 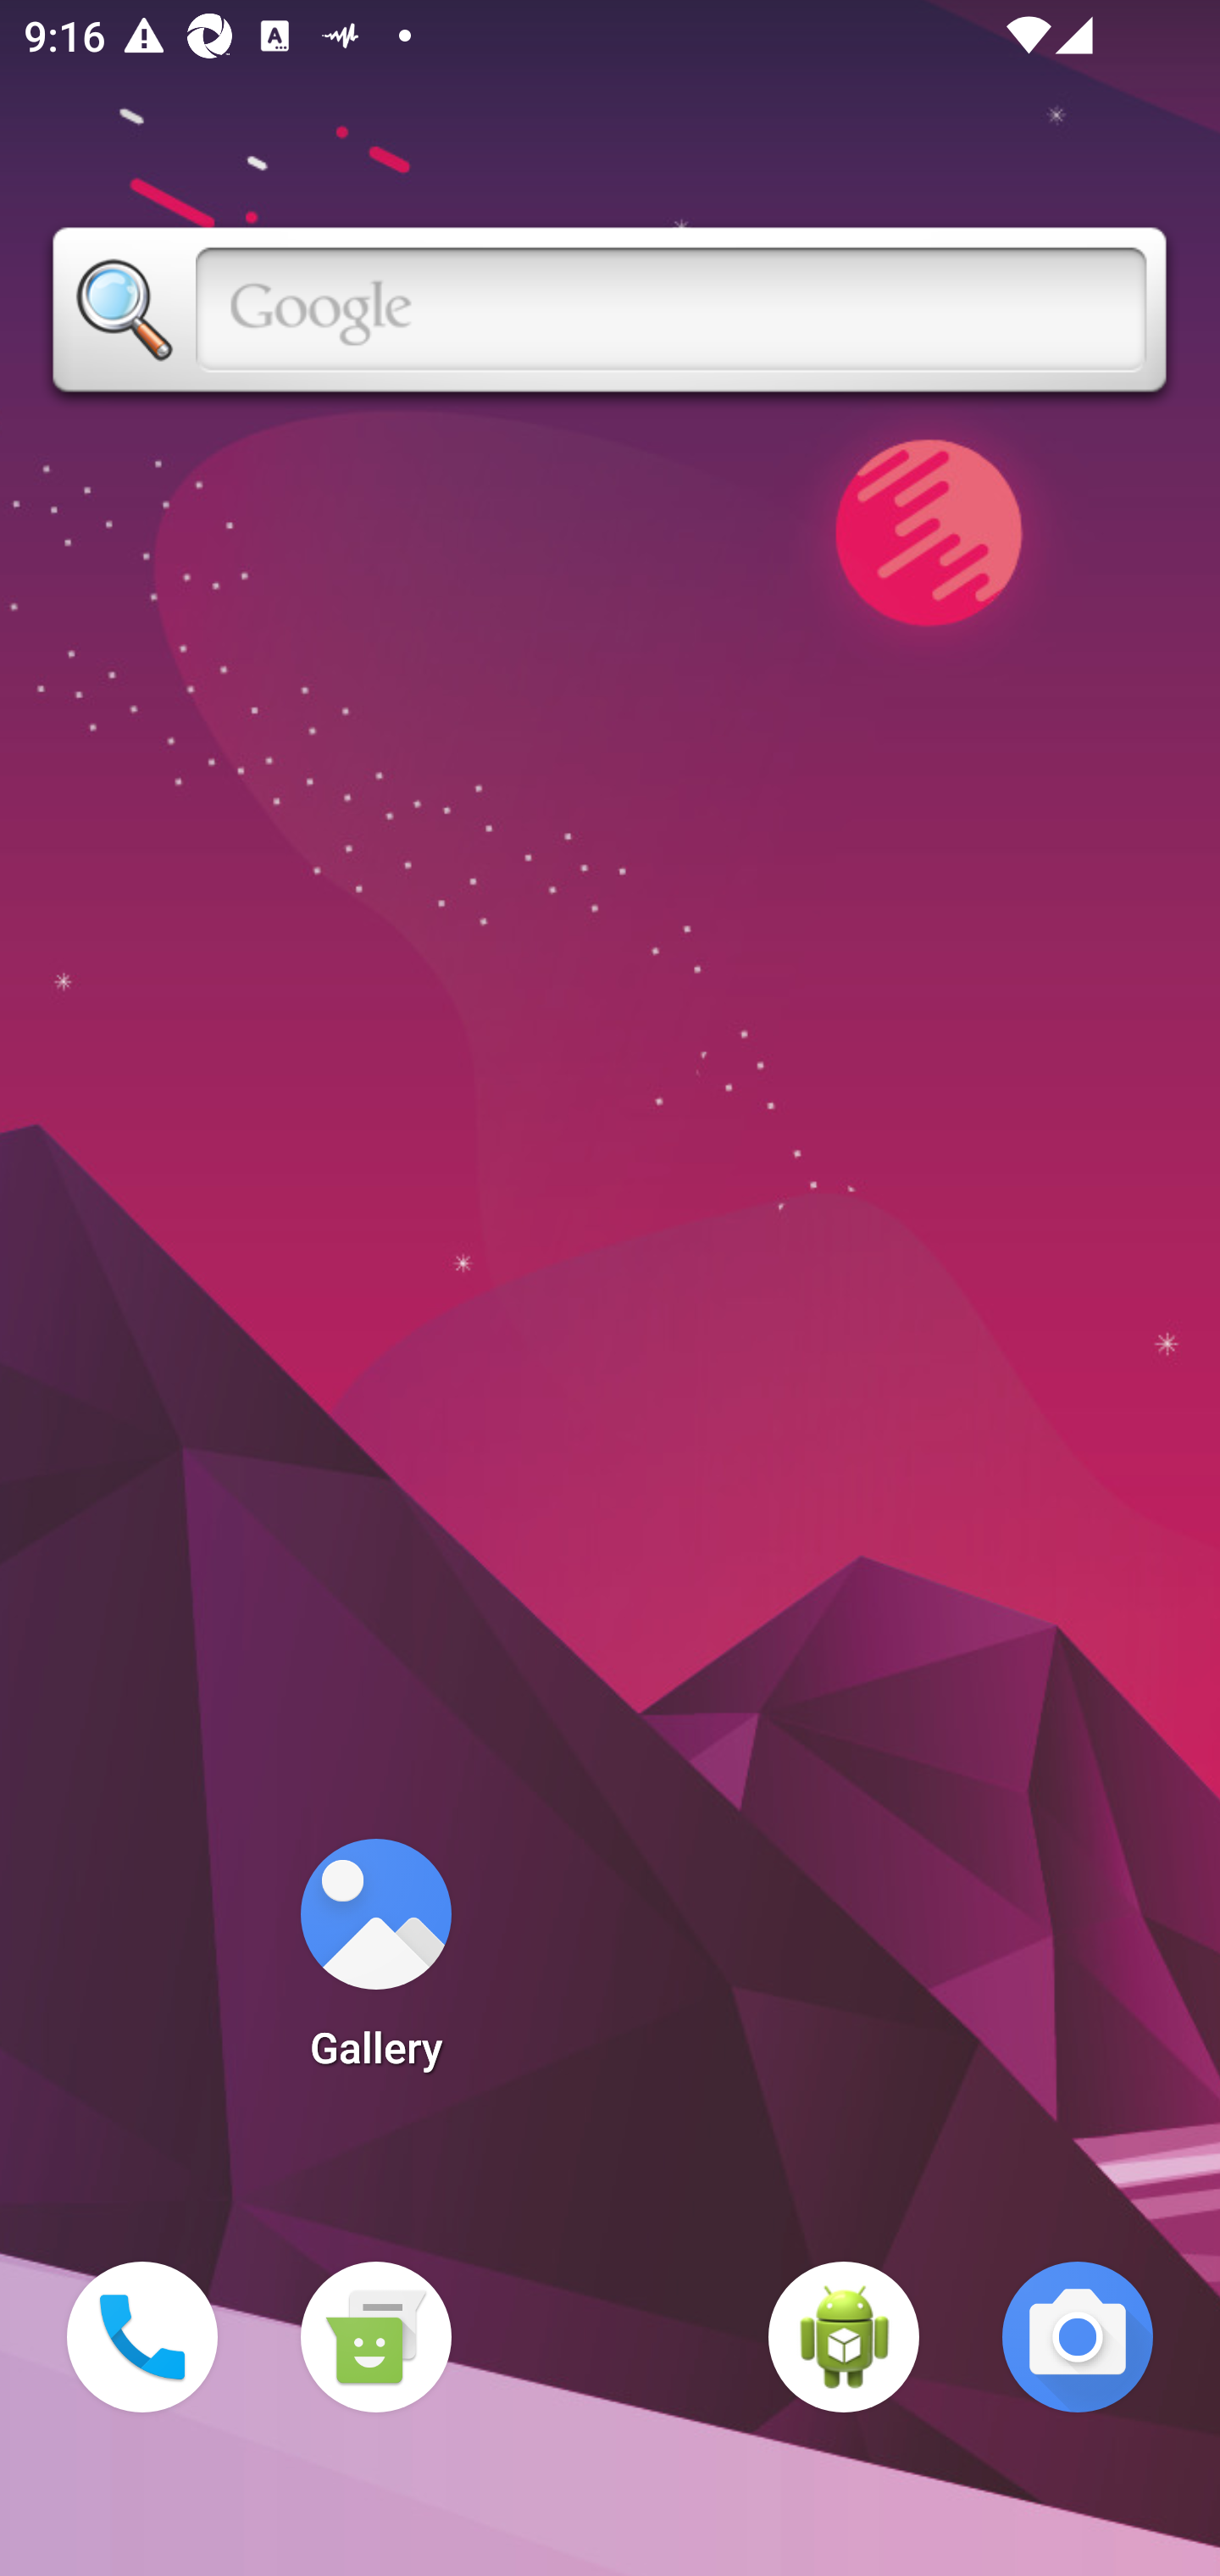 What do you see at coordinates (375, 2337) in the screenshot?
I see `Messaging` at bounding box center [375, 2337].